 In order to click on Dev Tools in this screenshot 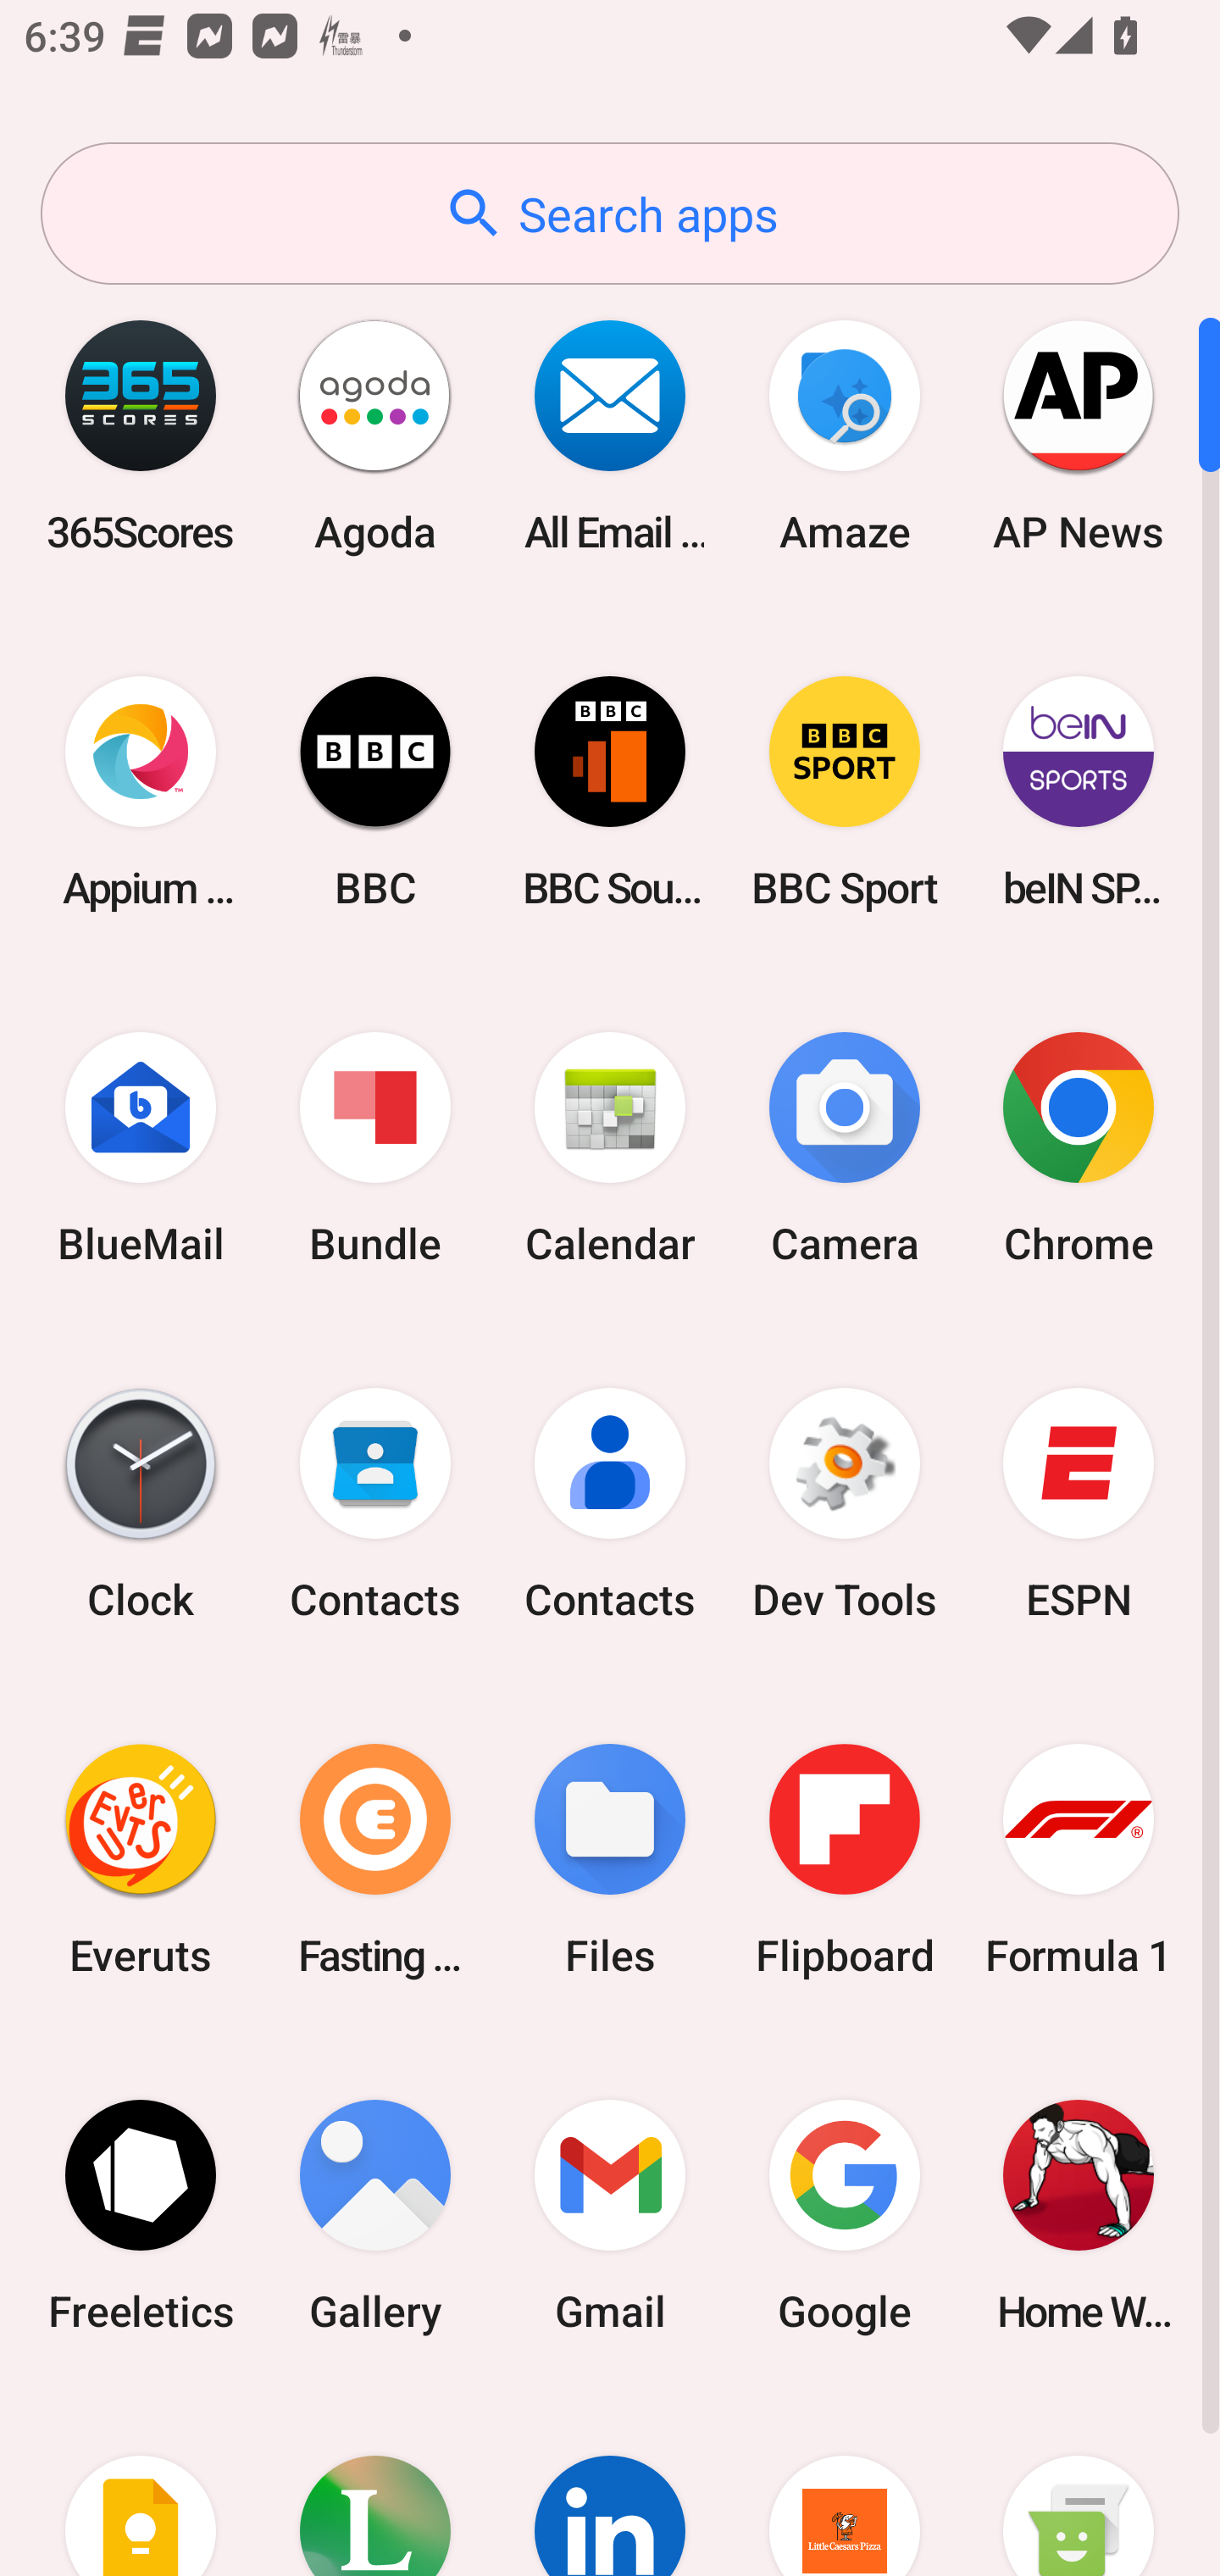, I will do `click(844, 1504)`.